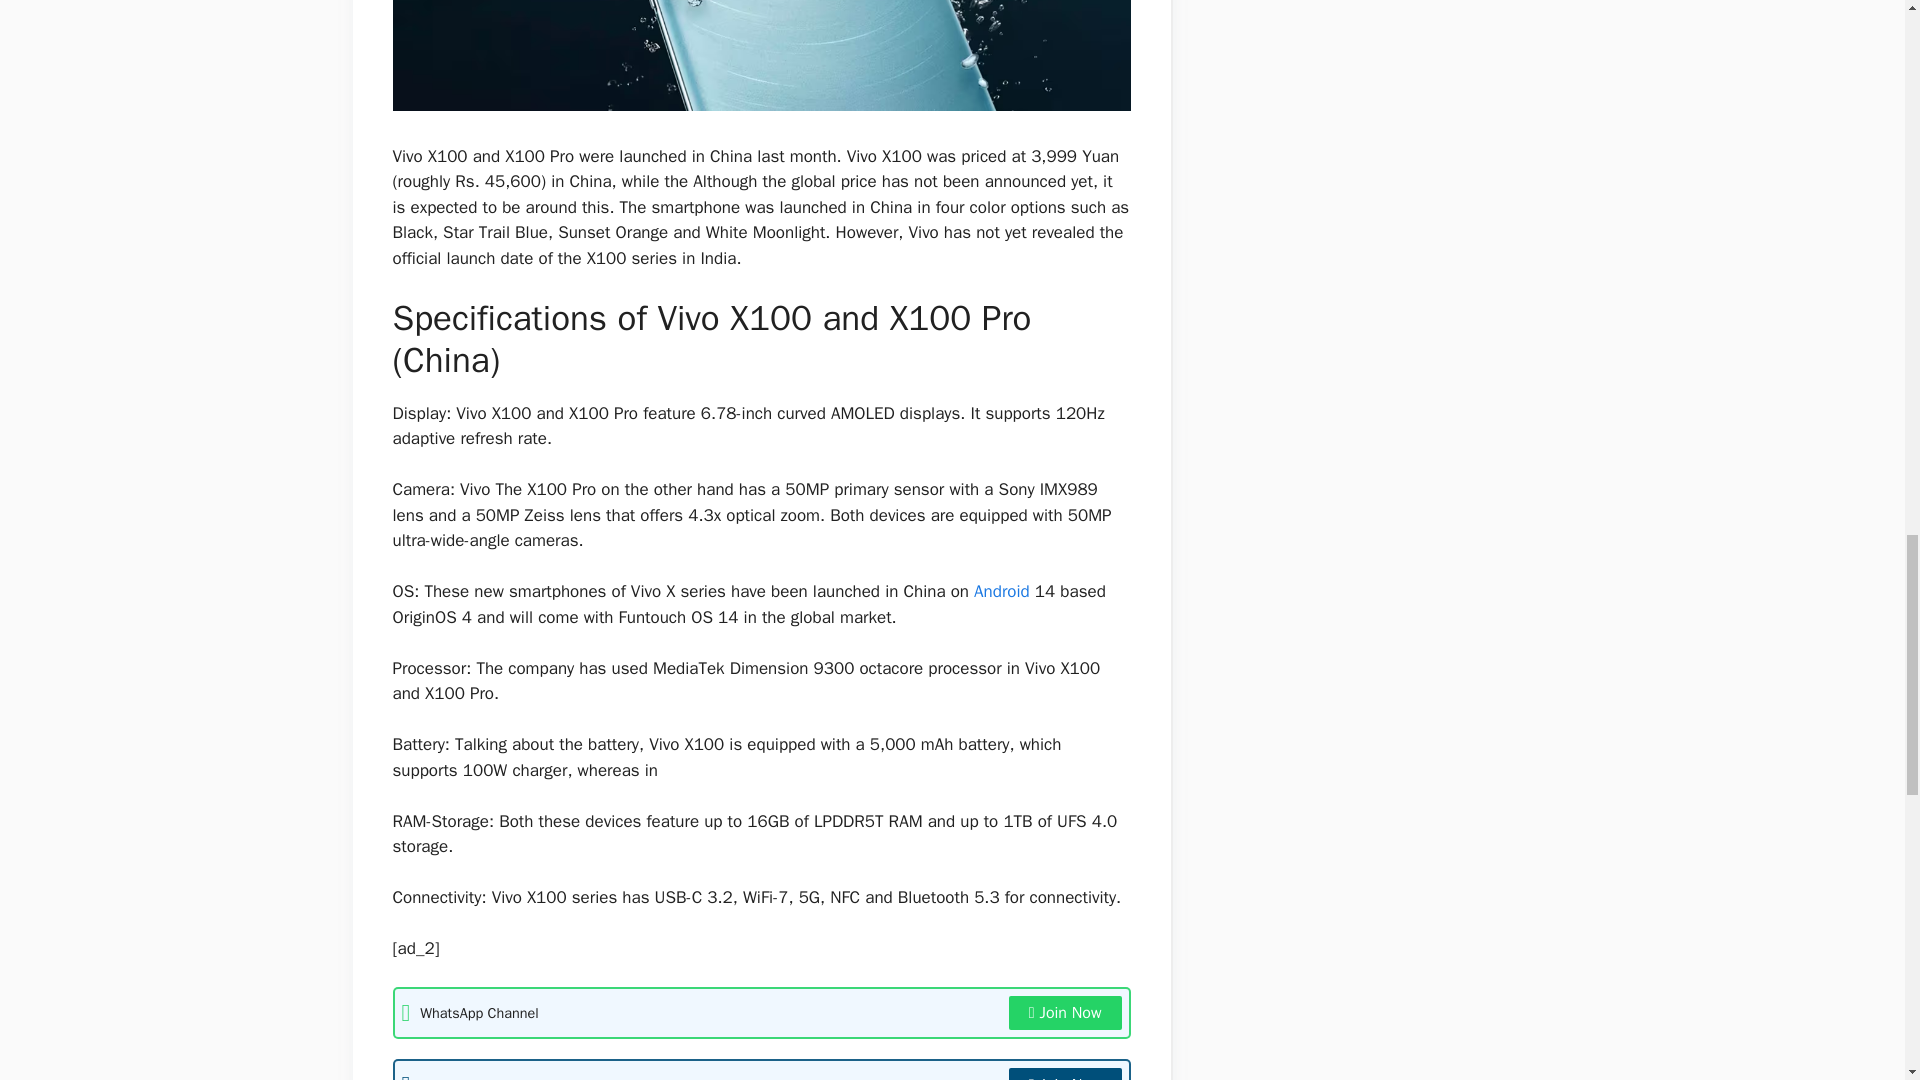  I want to click on Join Now, so click(1065, 1074).